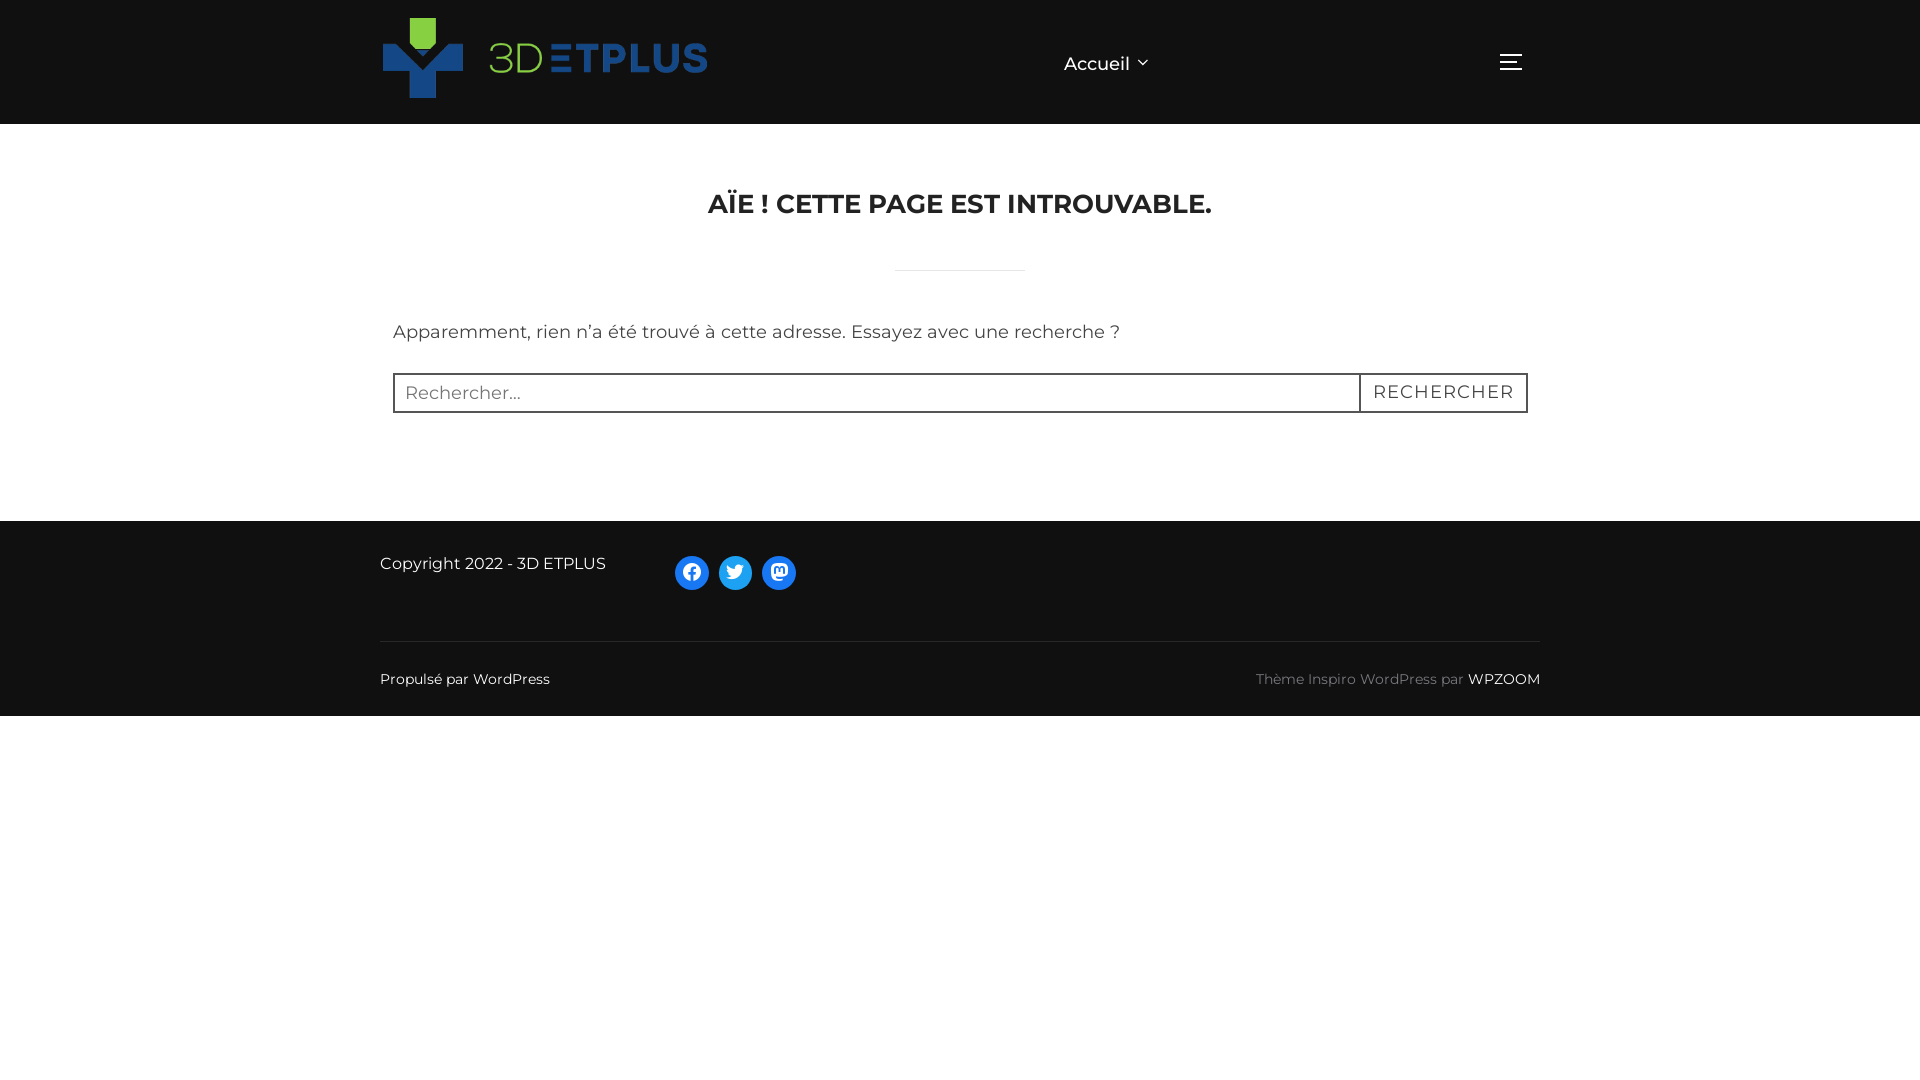 Image resolution: width=1920 pixels, height=1080 pixels. Describe the element at coordinates (1108, 62) in the screenshot. I see `Accueil` at that location.